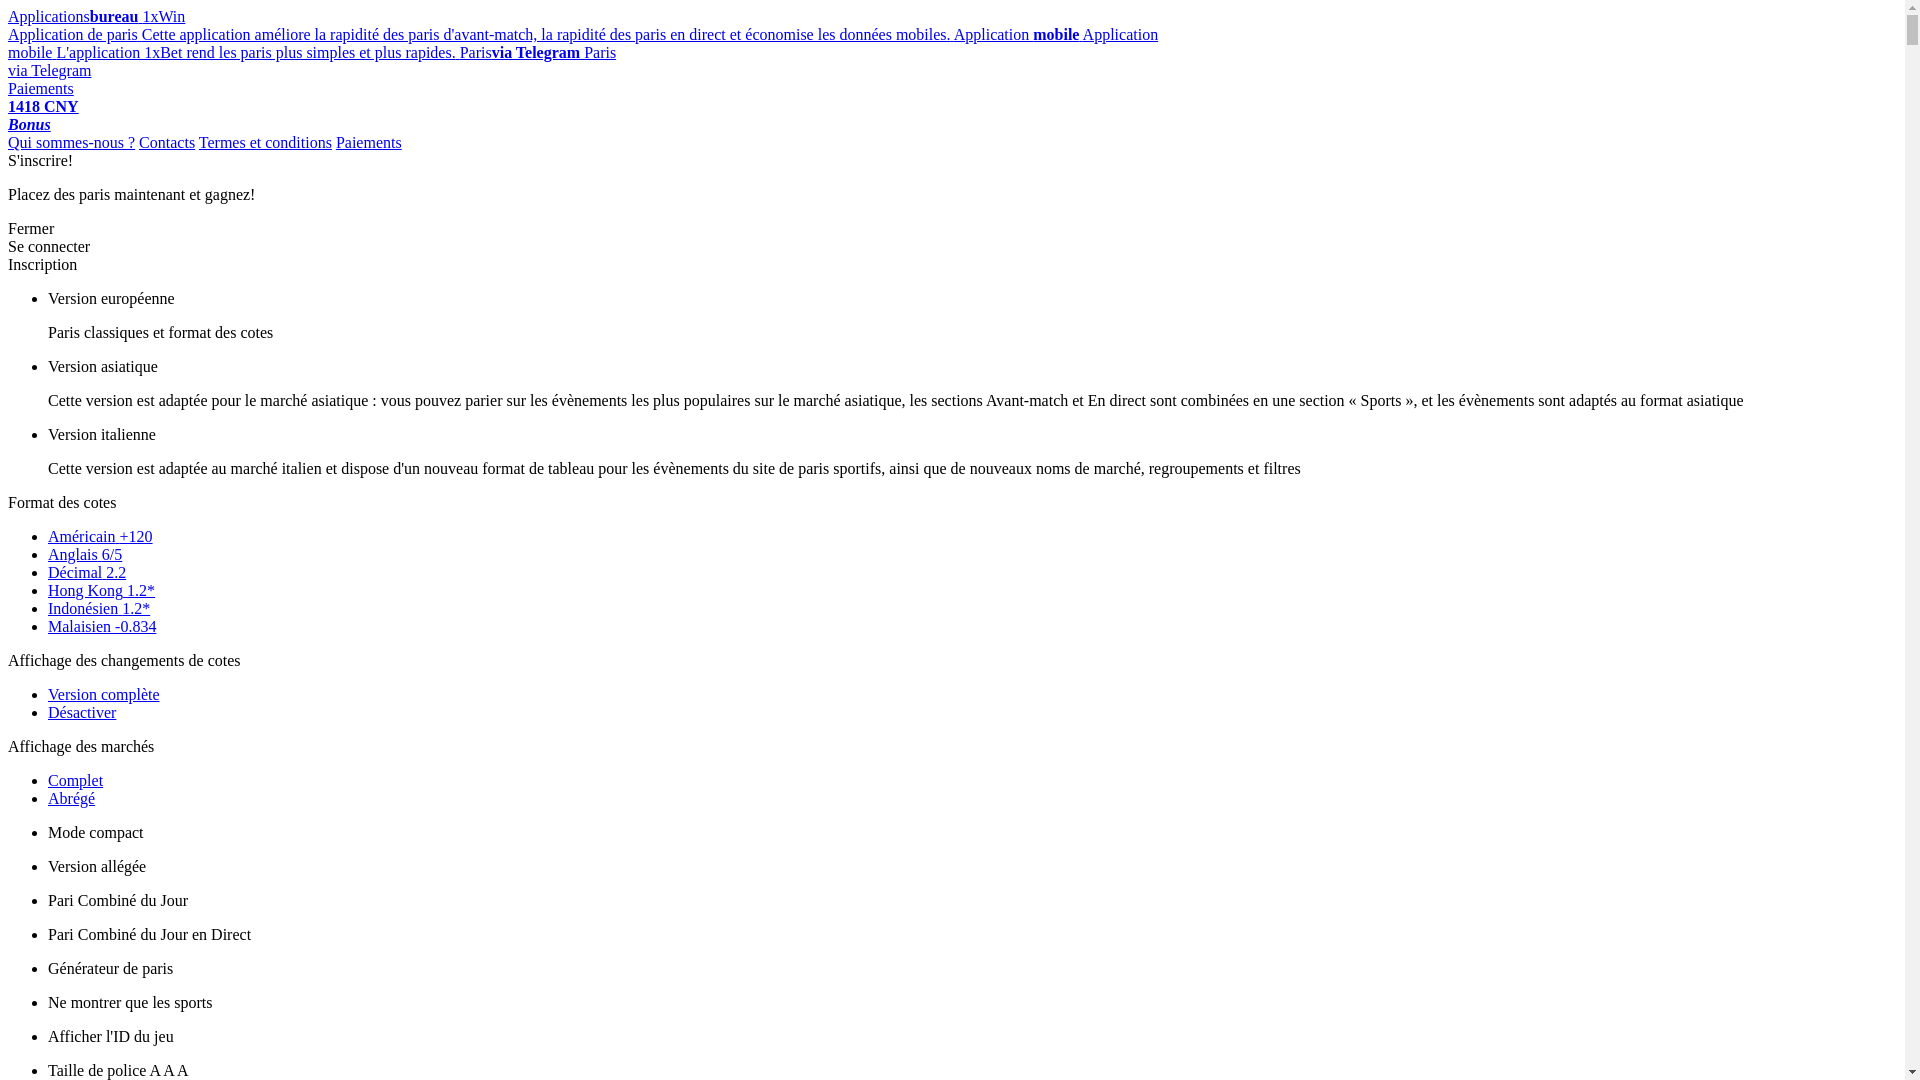 Image resolution: width=1920 pixels, height=1080 pixels. I want to click on Malaisien -0.834, so click(102, 626).